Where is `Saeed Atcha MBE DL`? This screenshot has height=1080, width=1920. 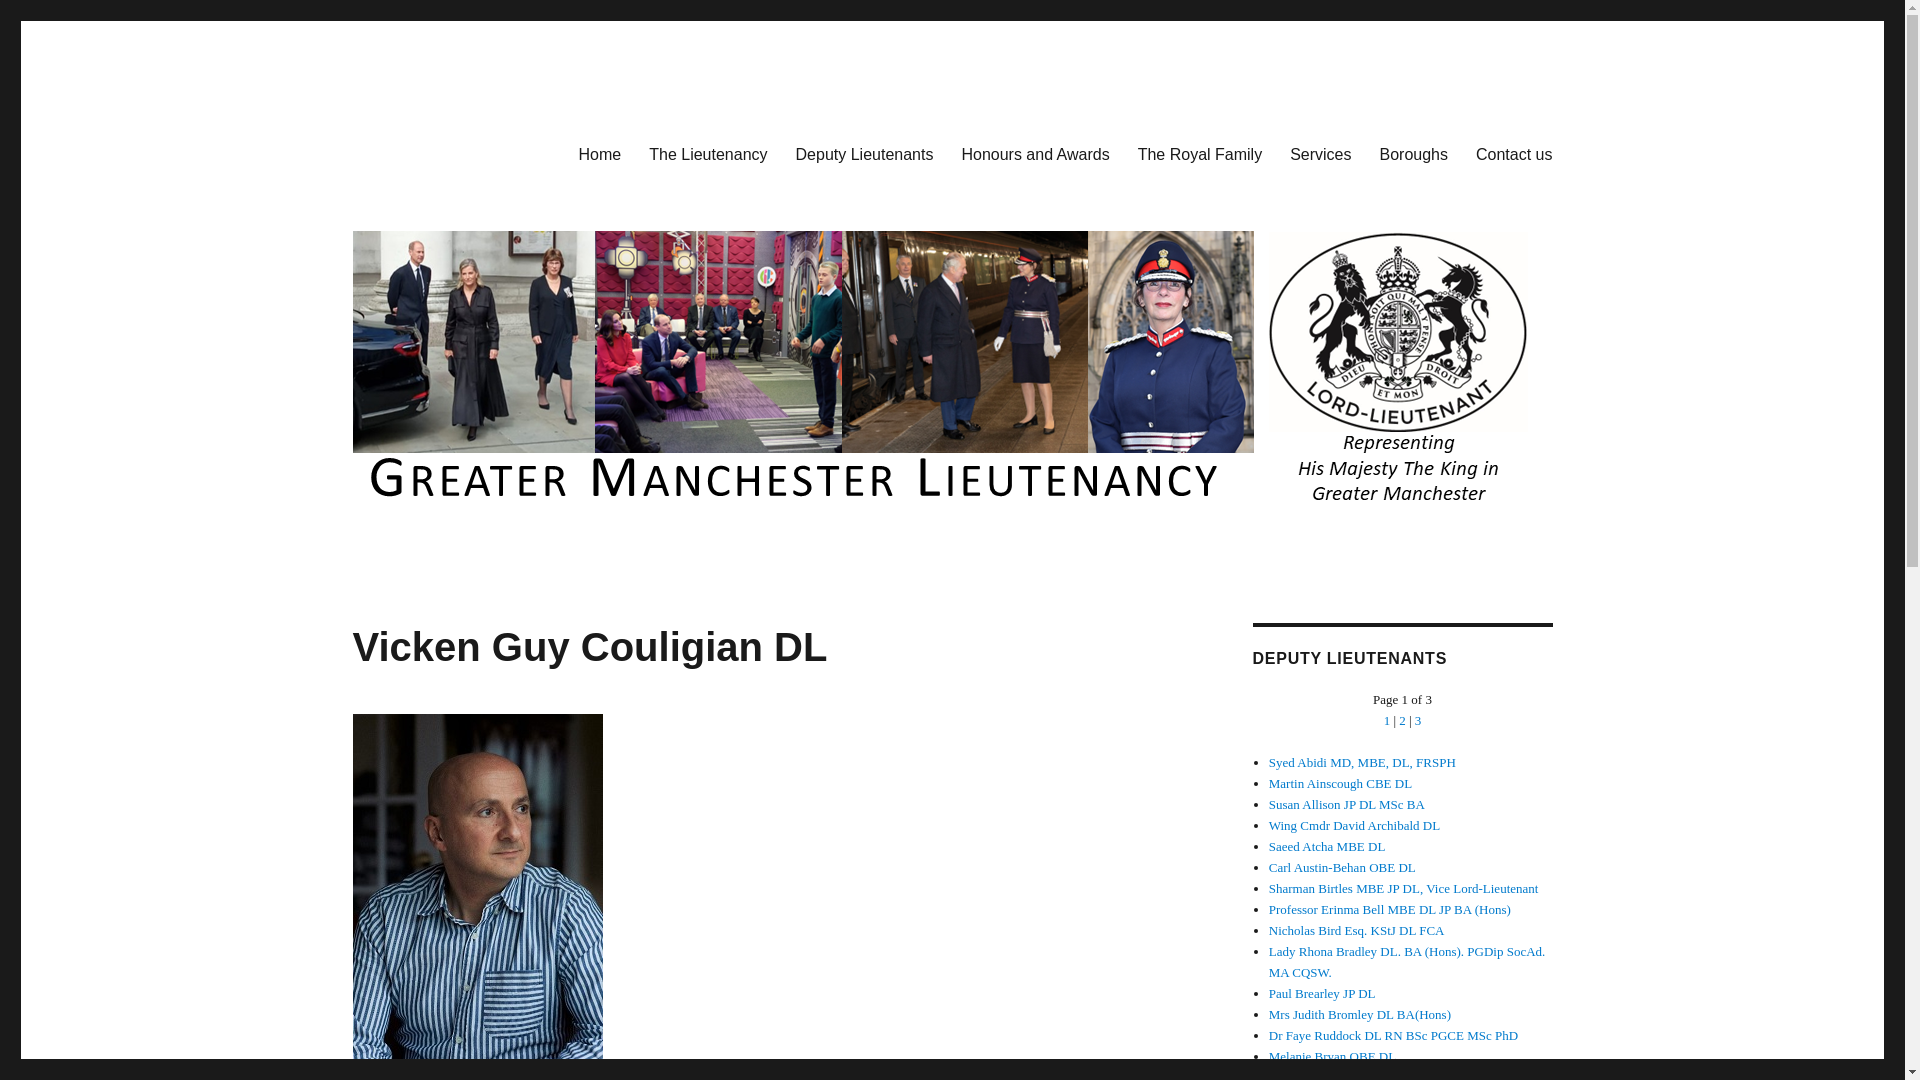 Saeed Atcha MBE DL is located at coordinates (1328, 846).